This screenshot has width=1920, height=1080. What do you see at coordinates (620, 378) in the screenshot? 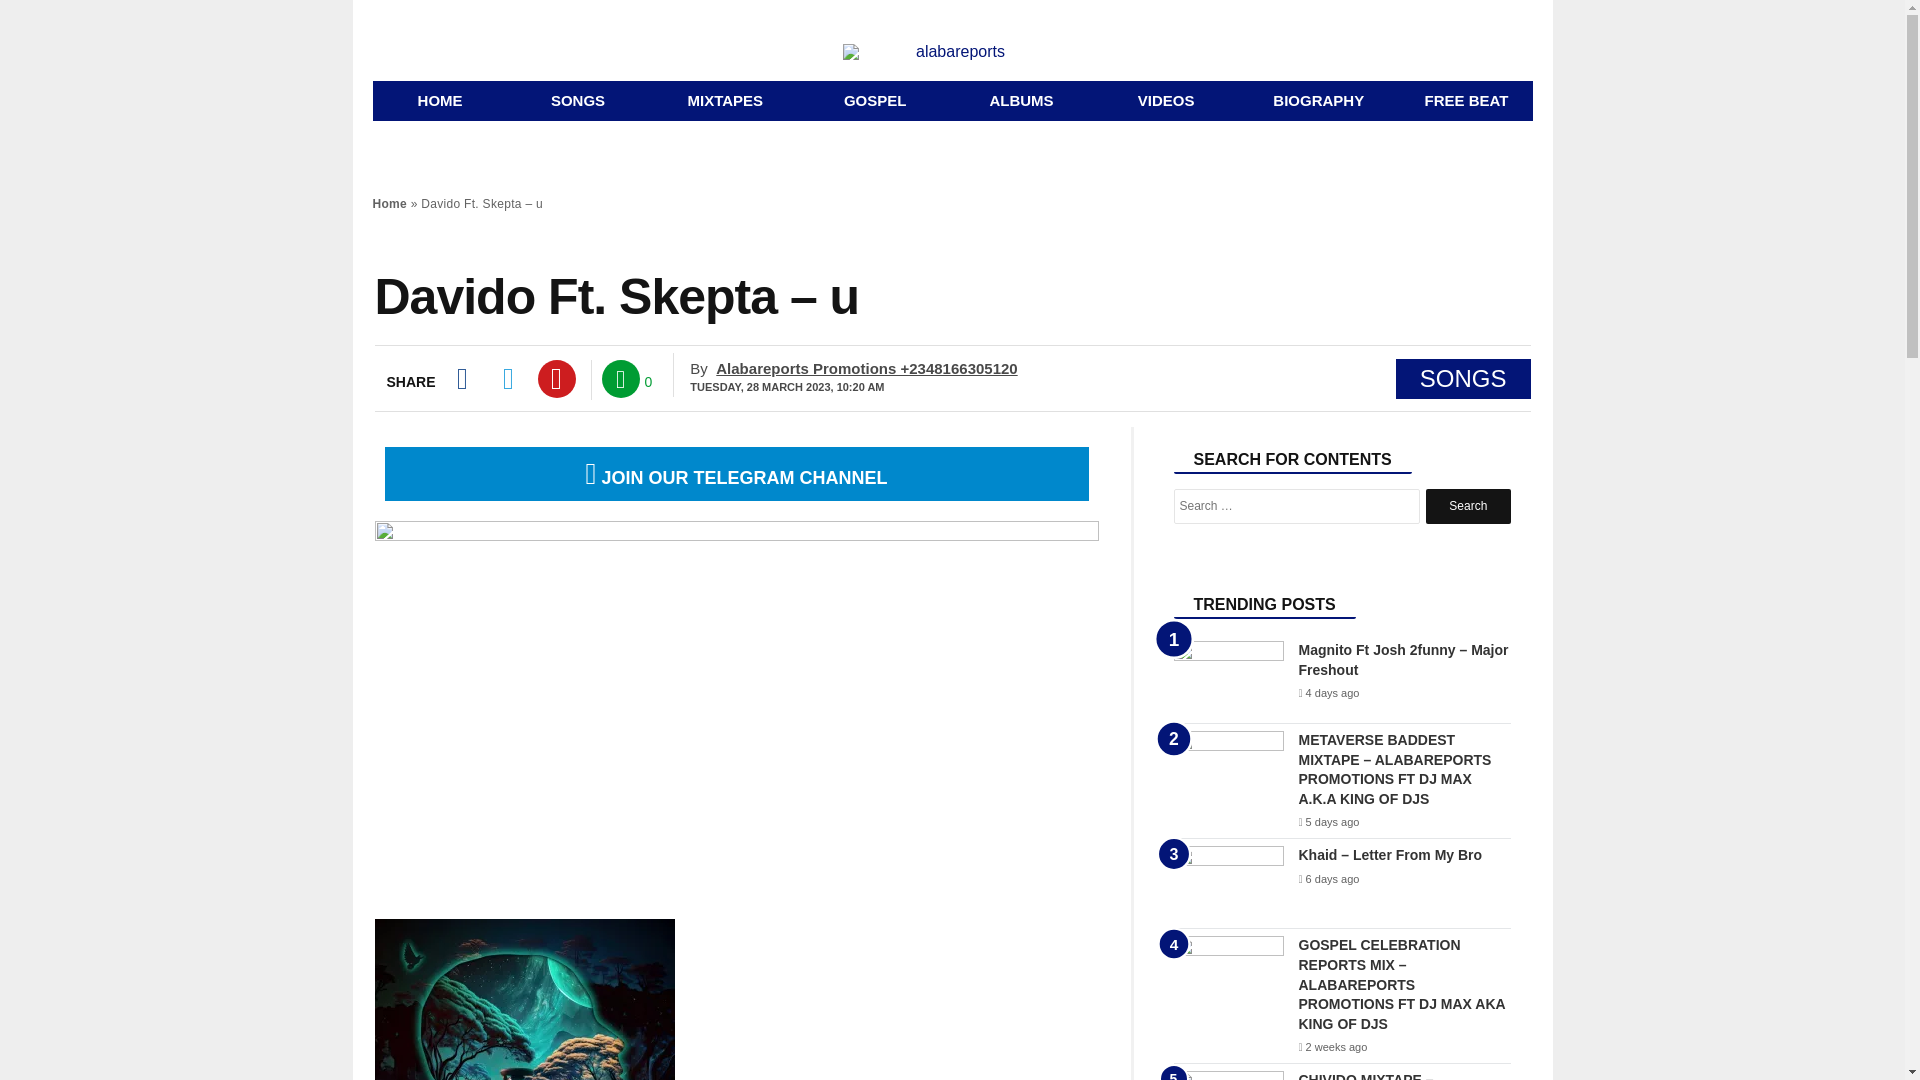
I see `Comments` at bounding box center [620, 378].